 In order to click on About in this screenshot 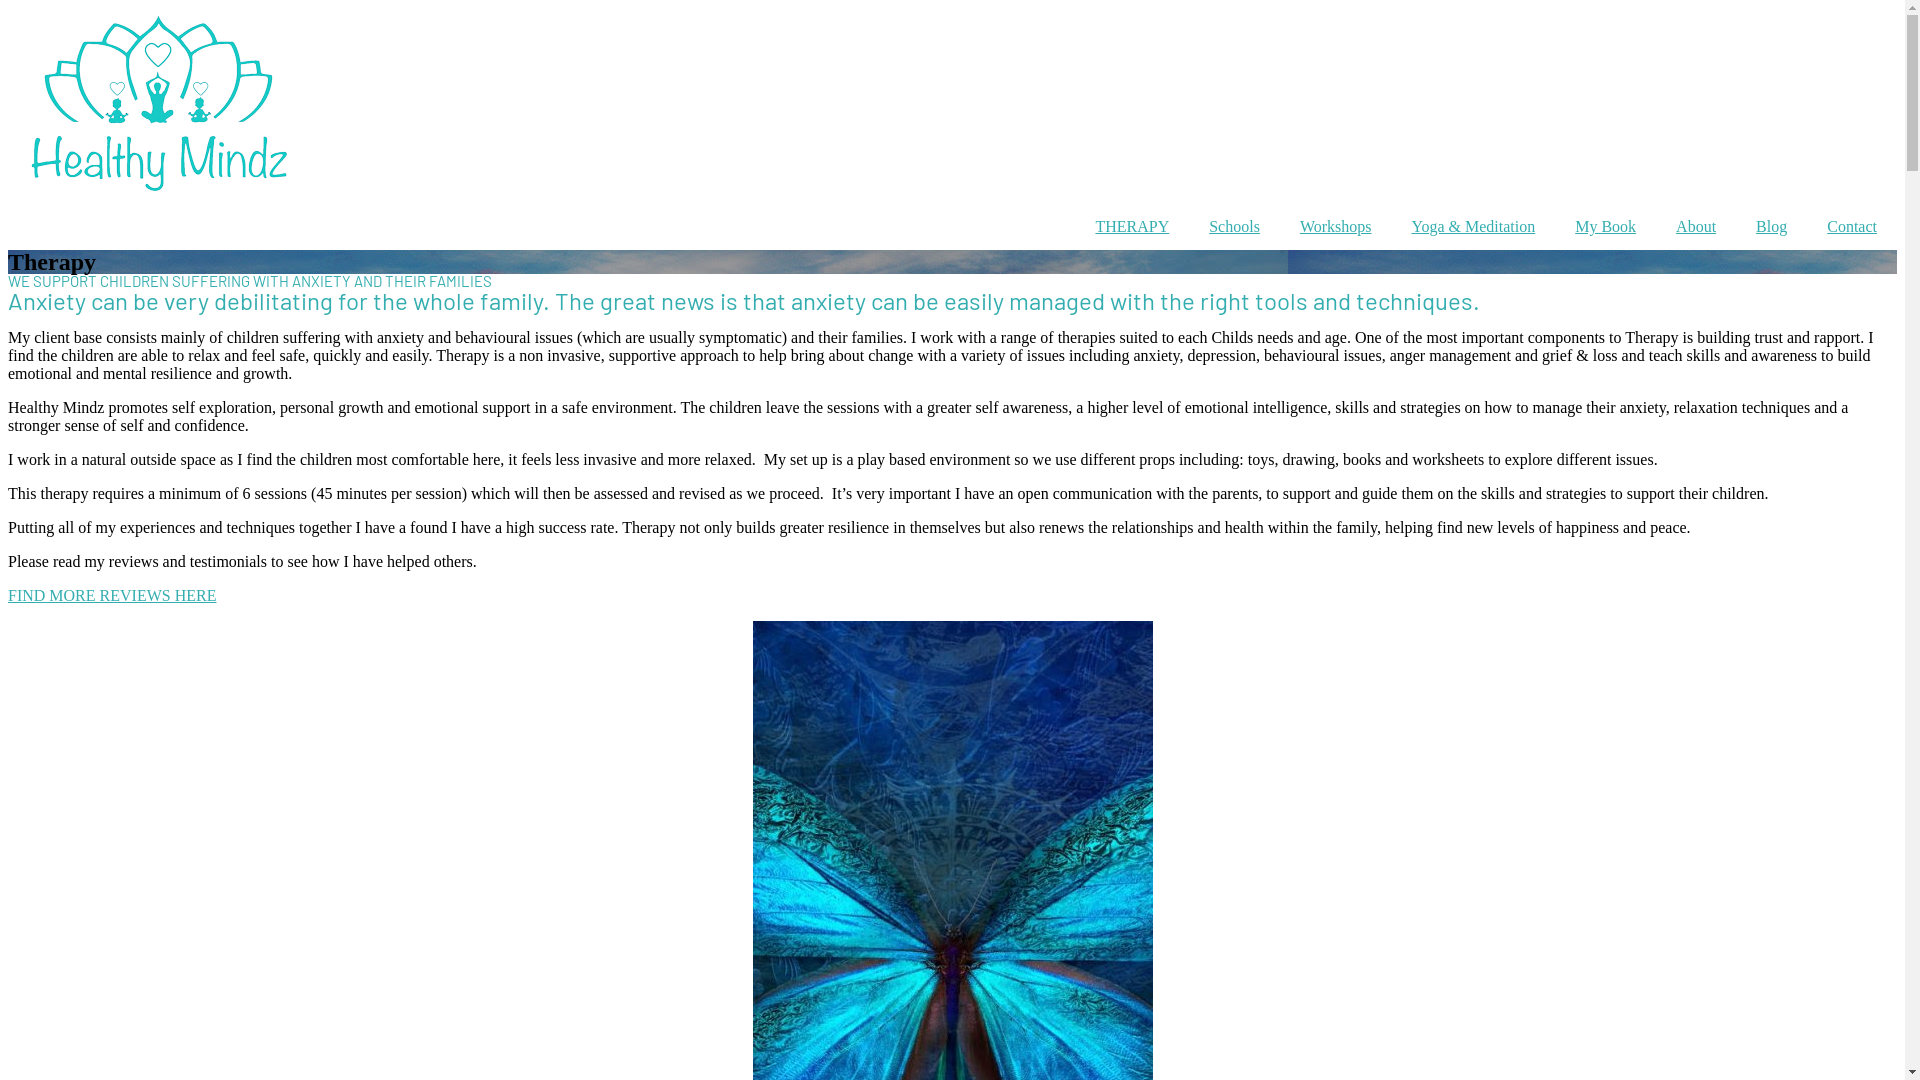, I will do `click(1696, 227)`.